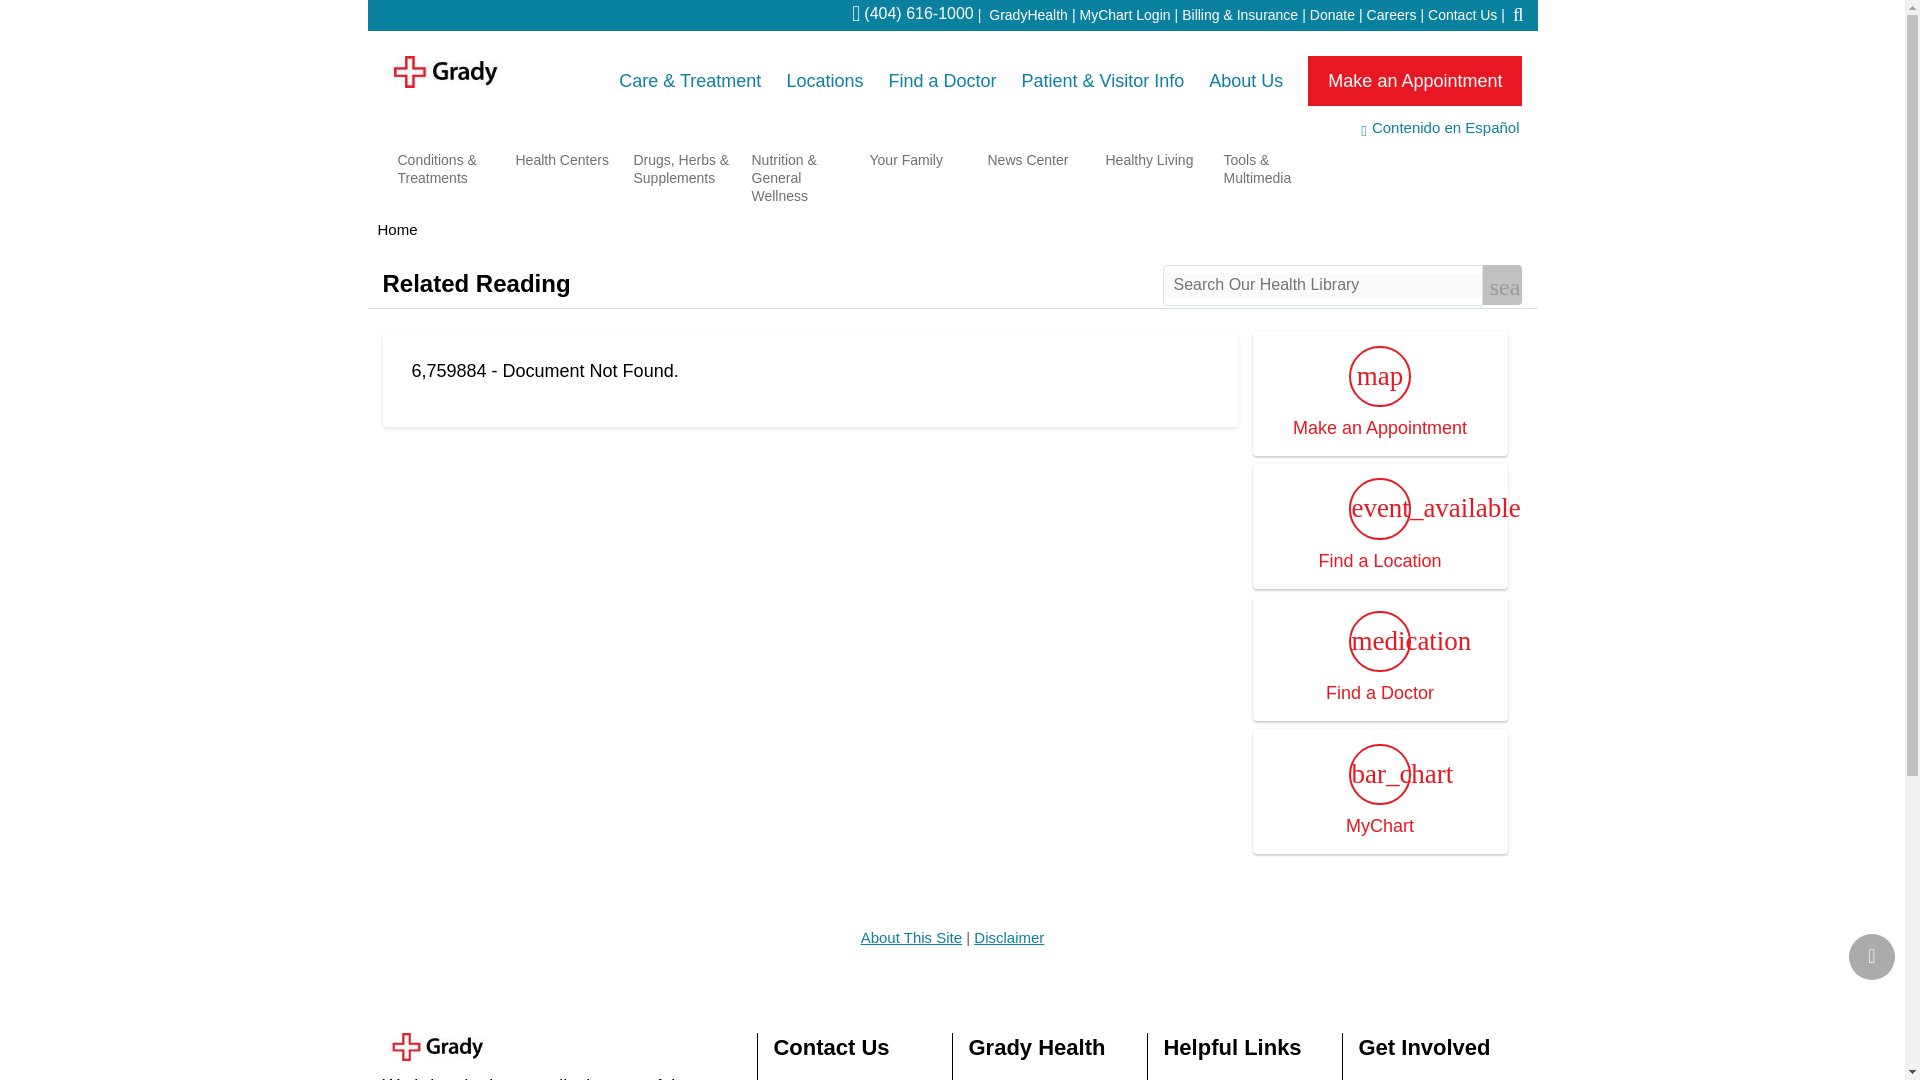  Describe the element at coordinates (942, 80) in the screenshot. I see `Find a Doctor` at that location.